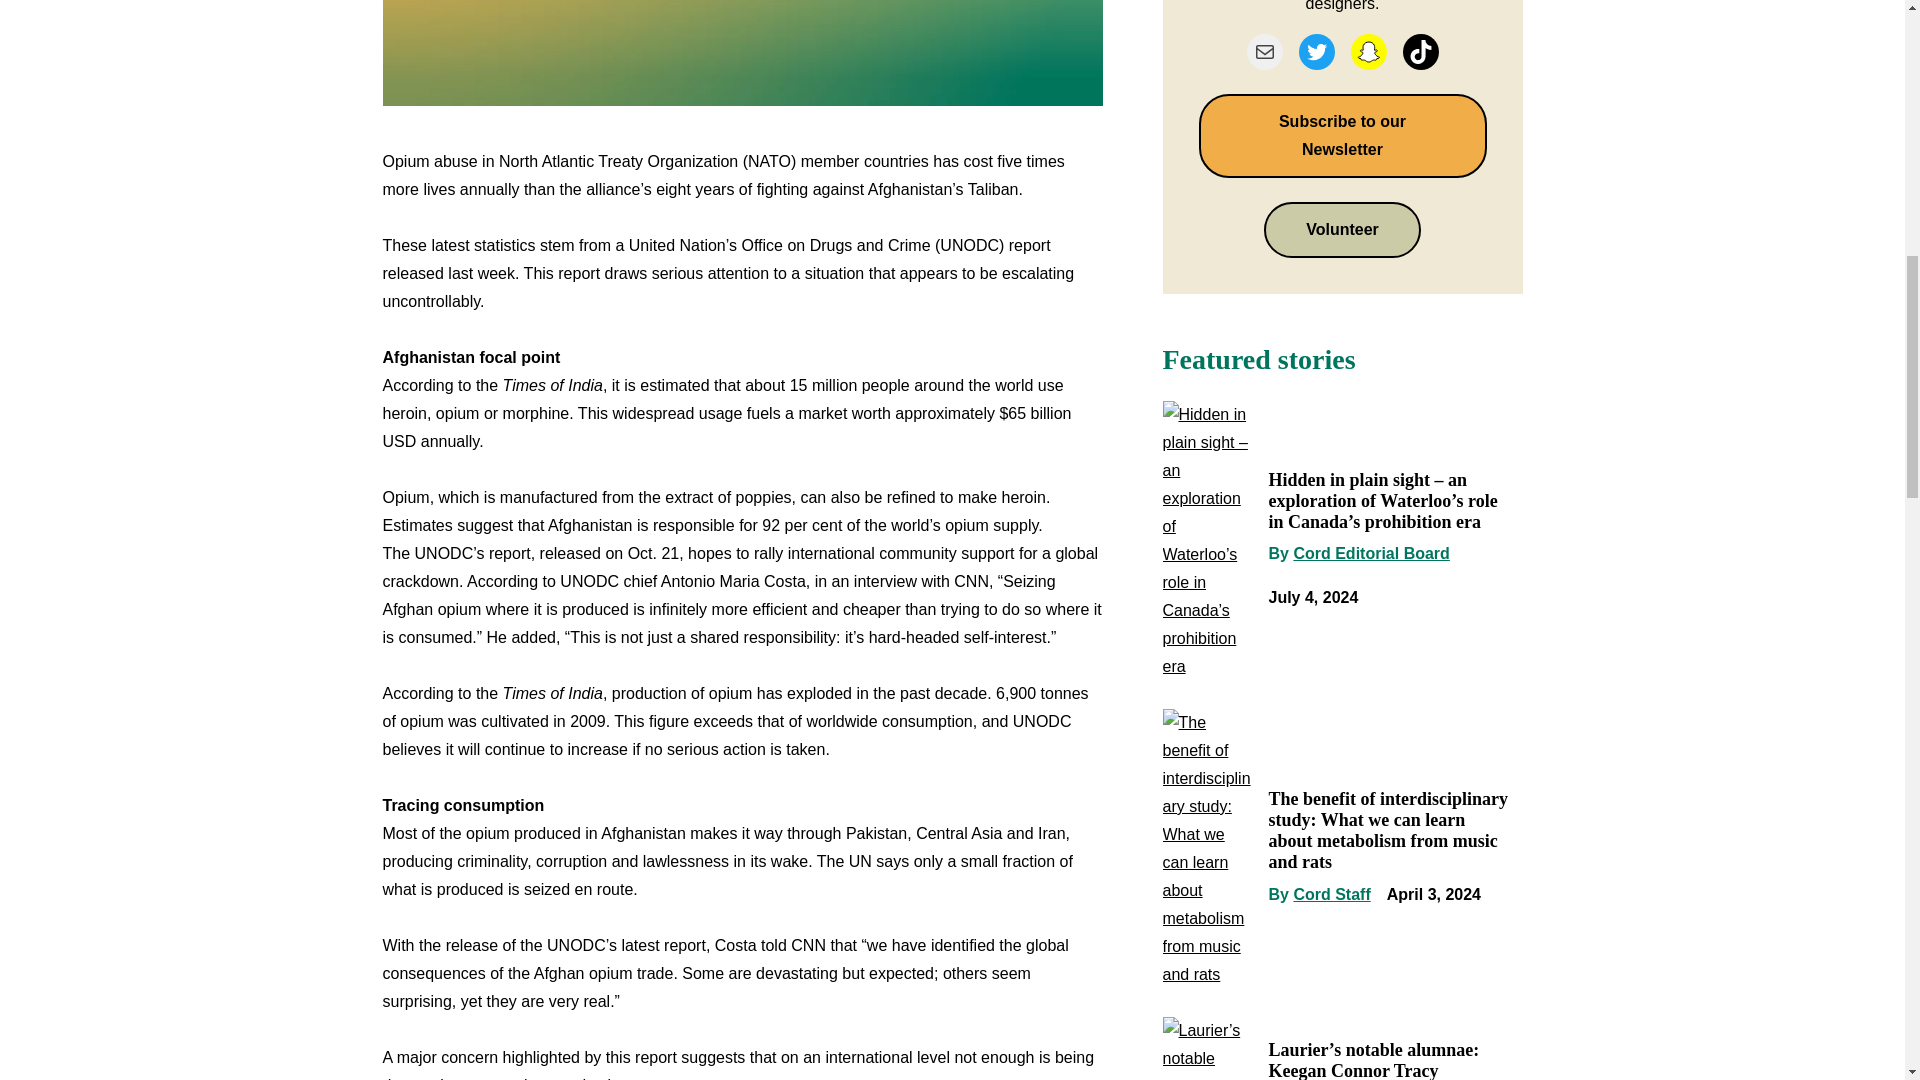  Describe the element at coordinates (1316, 52) in the screenshot. I see `Twitter` at that location.